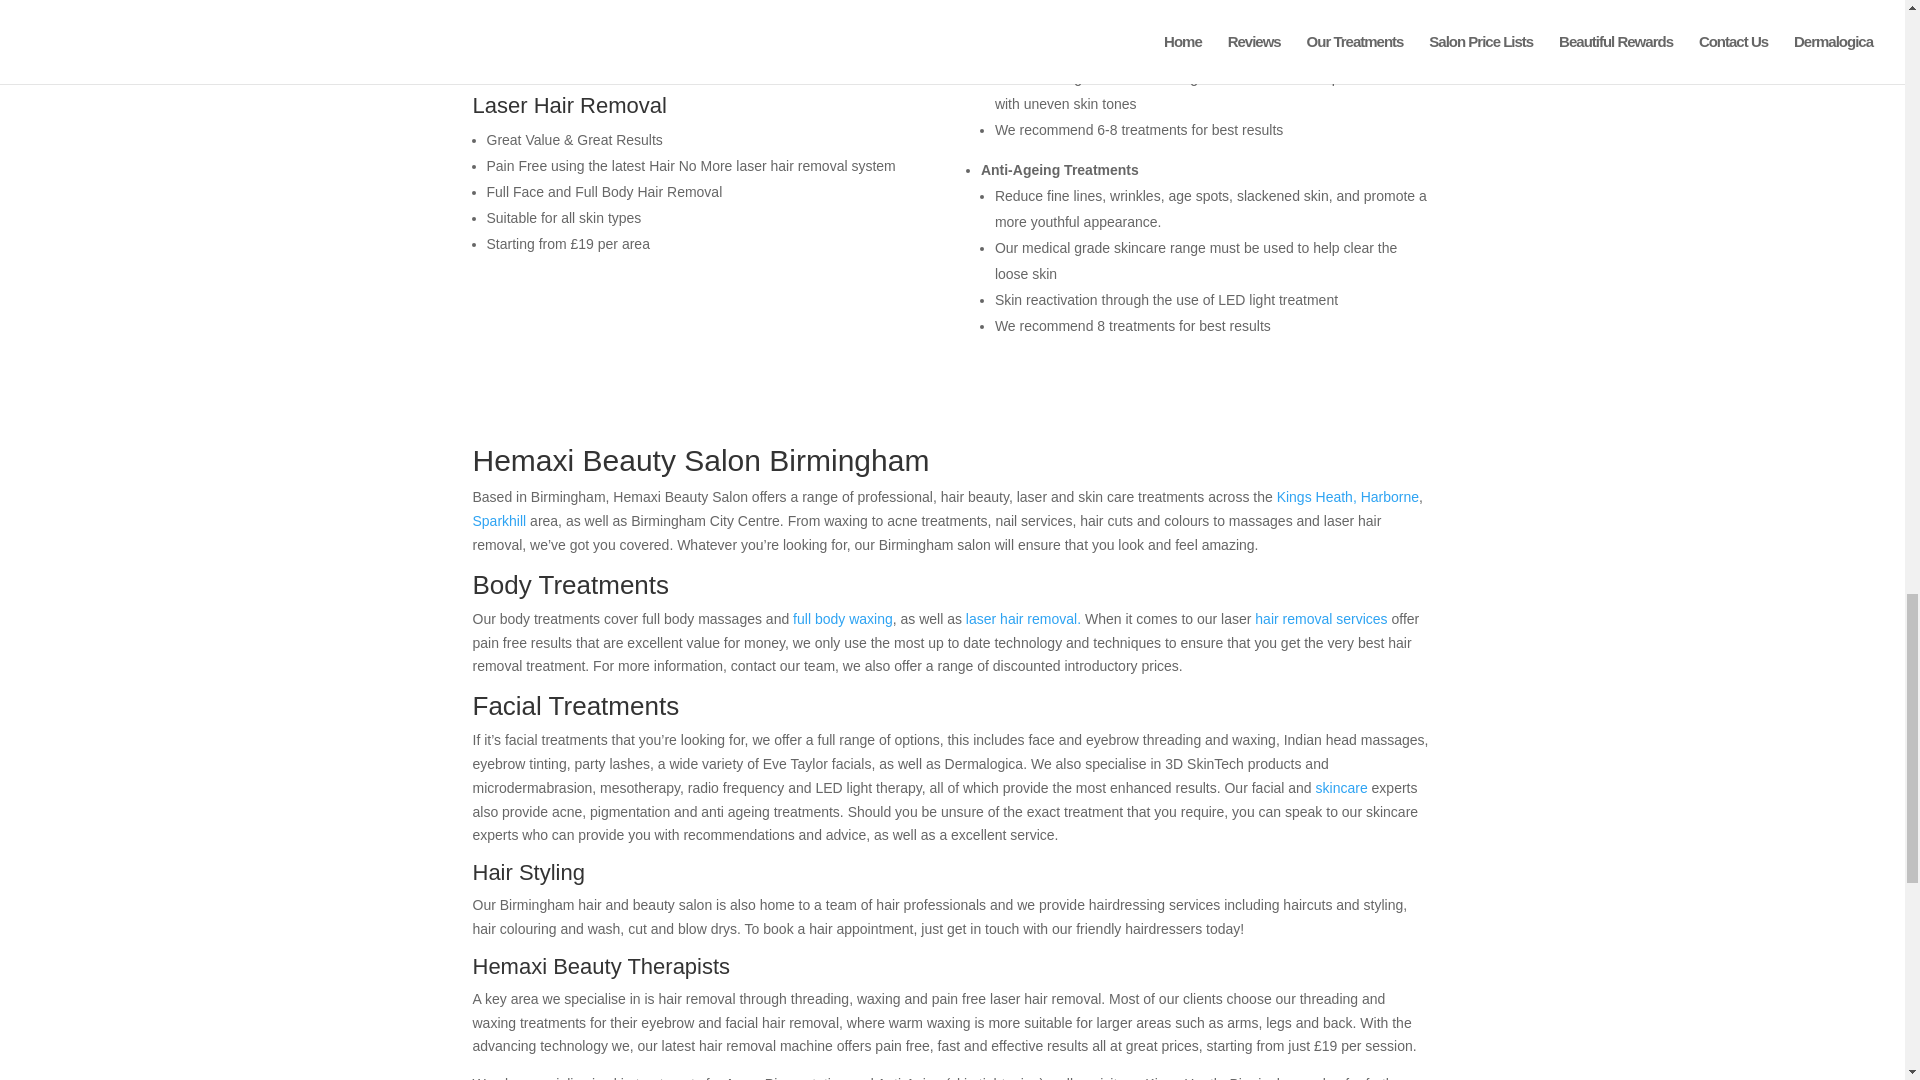 The image size is (1920, 1080). Describe the element at coordinates (499, 521) in the screenshot. I see `Sparkhill` at that location.